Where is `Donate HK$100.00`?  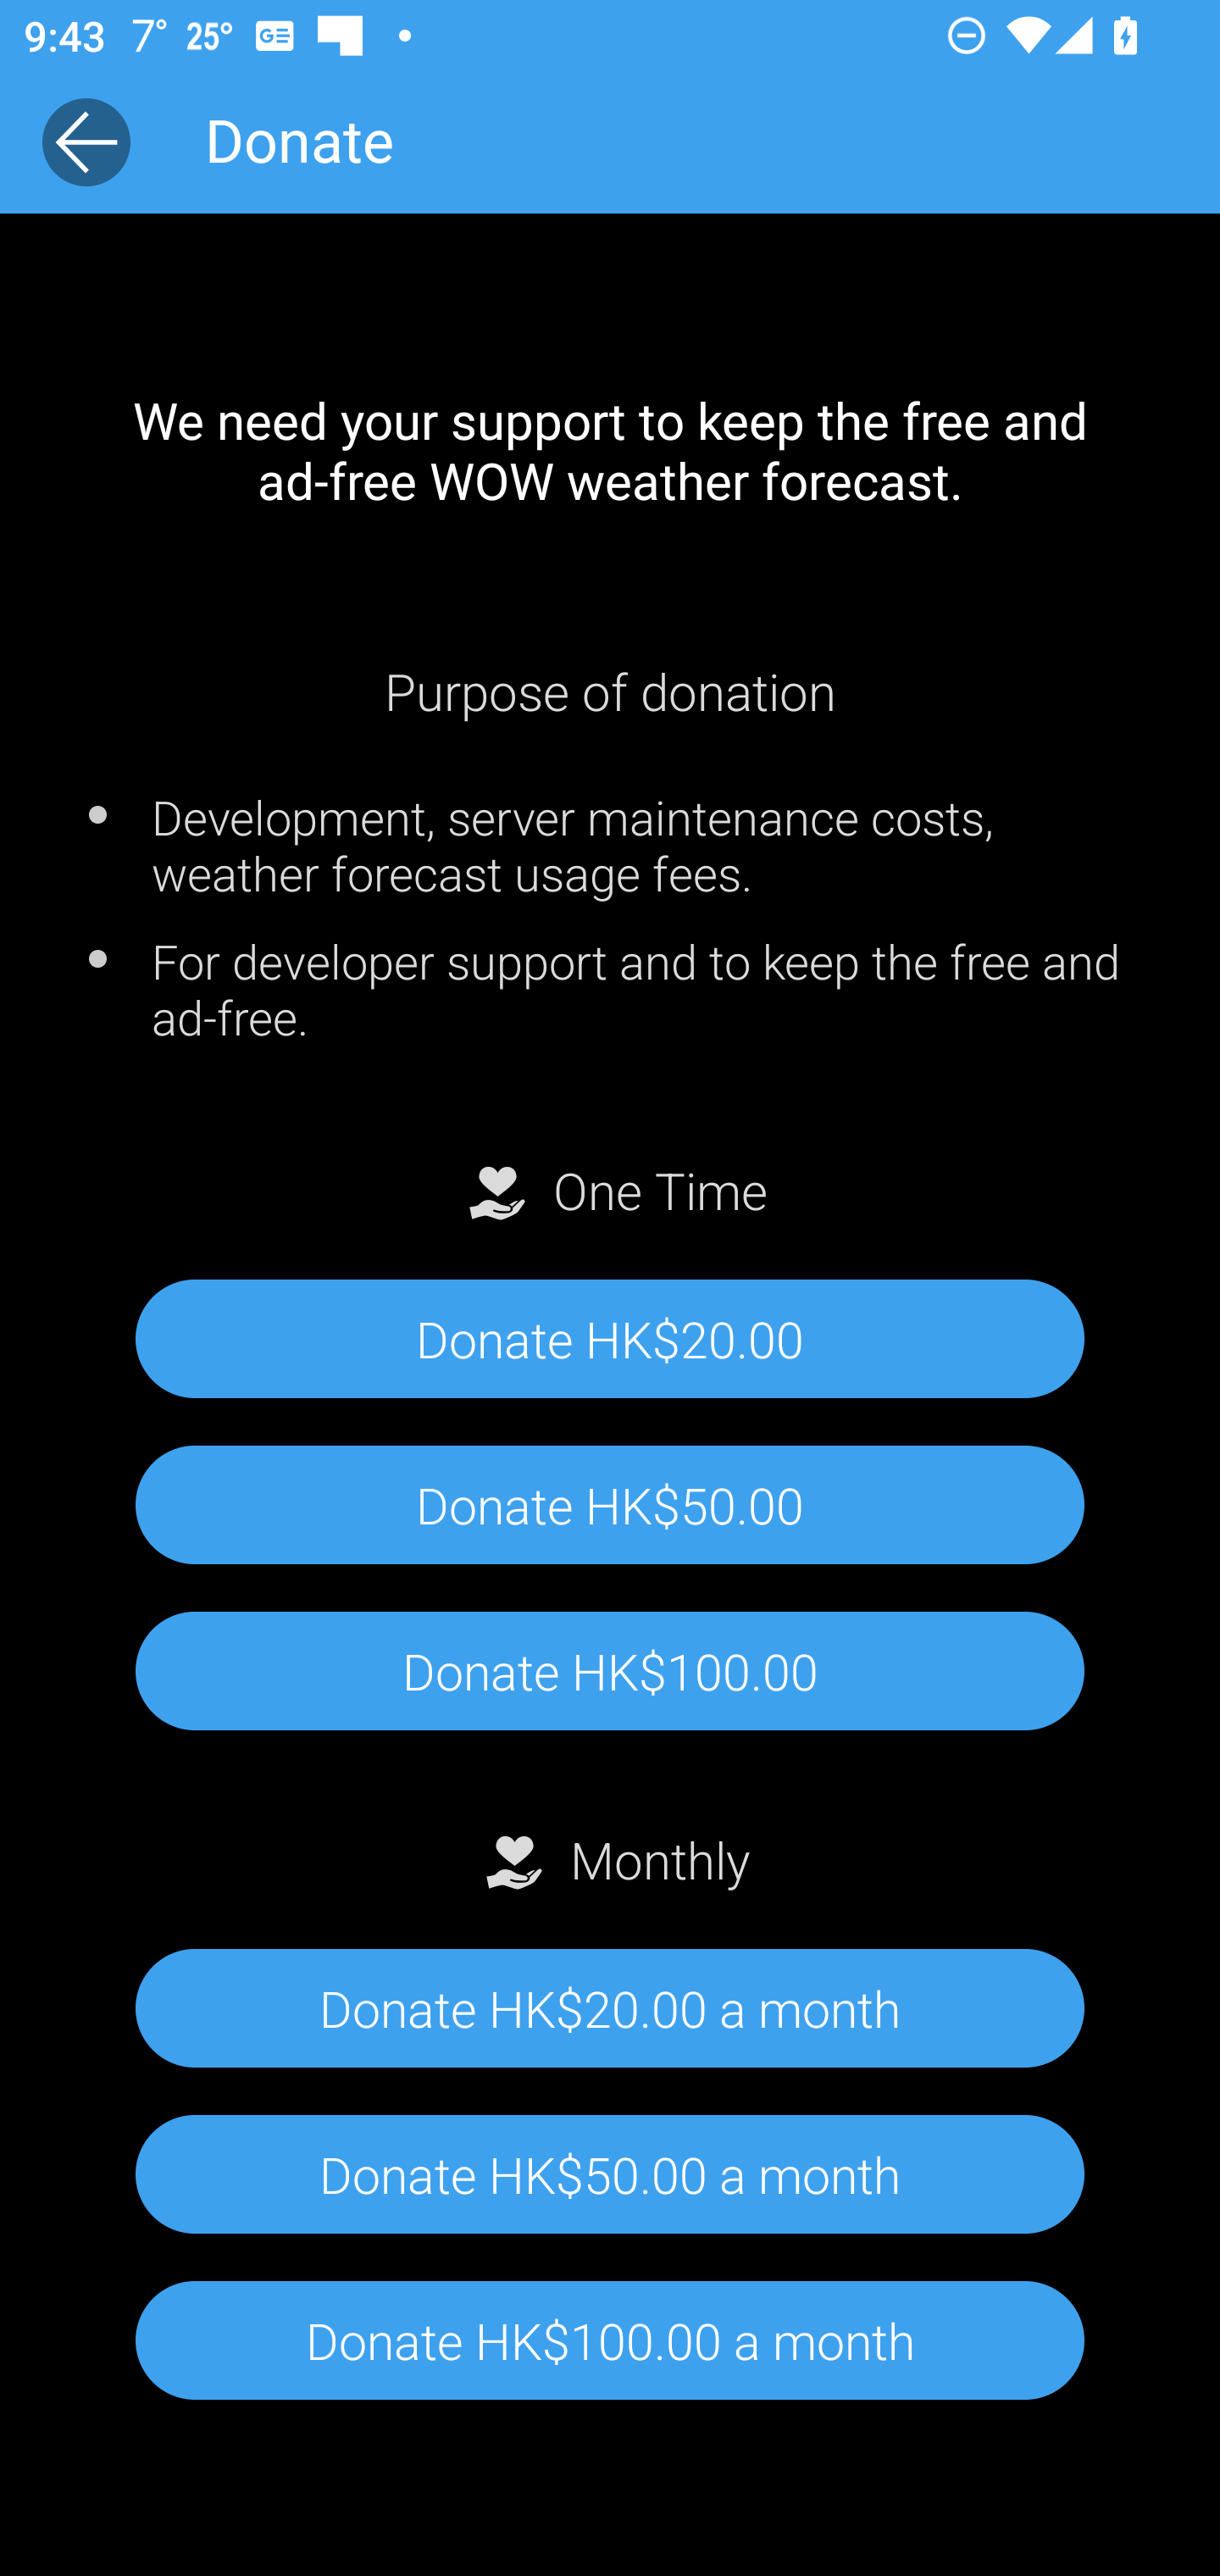 Donate HK$100.00 is located at coordinates (610, 1671).